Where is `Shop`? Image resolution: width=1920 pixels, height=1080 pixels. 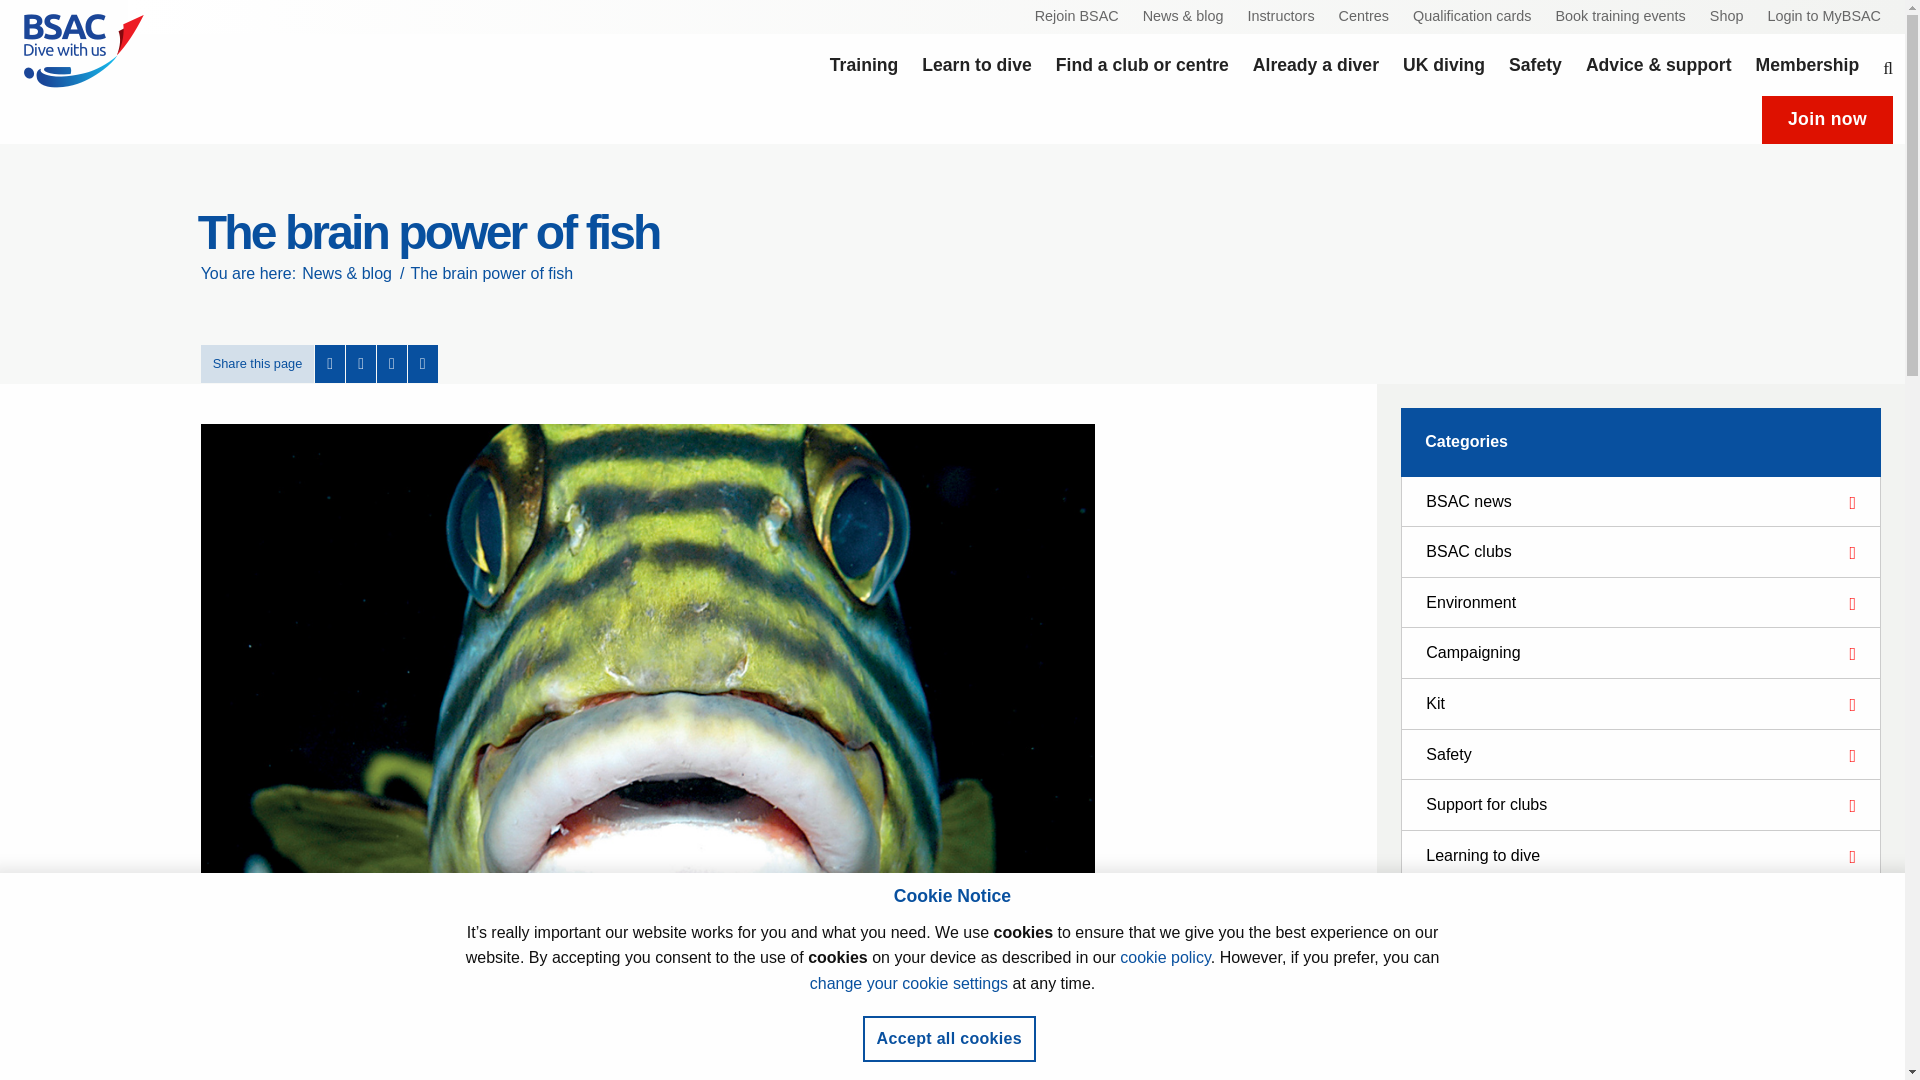
Shop is located at coordinates (1726, 17).